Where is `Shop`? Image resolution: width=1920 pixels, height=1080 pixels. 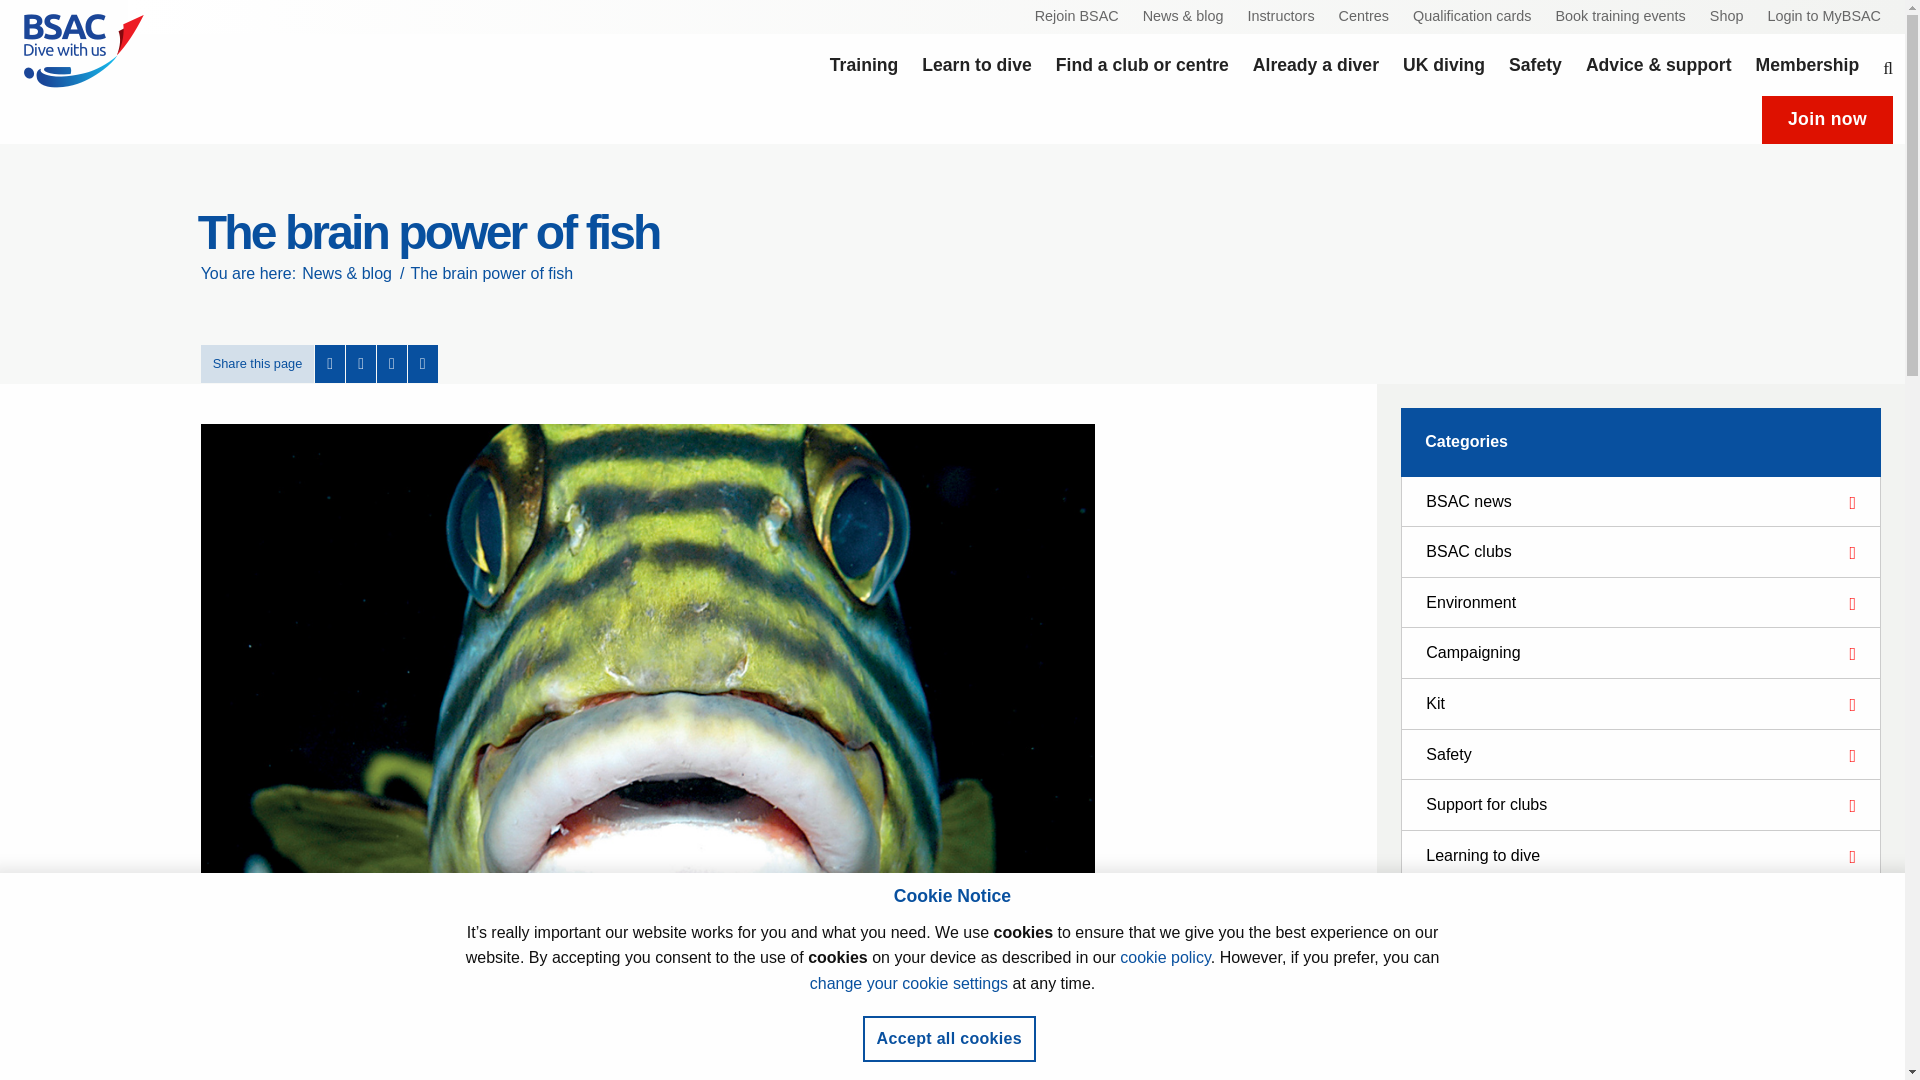
Shop is located at coordinates (1726, 17).